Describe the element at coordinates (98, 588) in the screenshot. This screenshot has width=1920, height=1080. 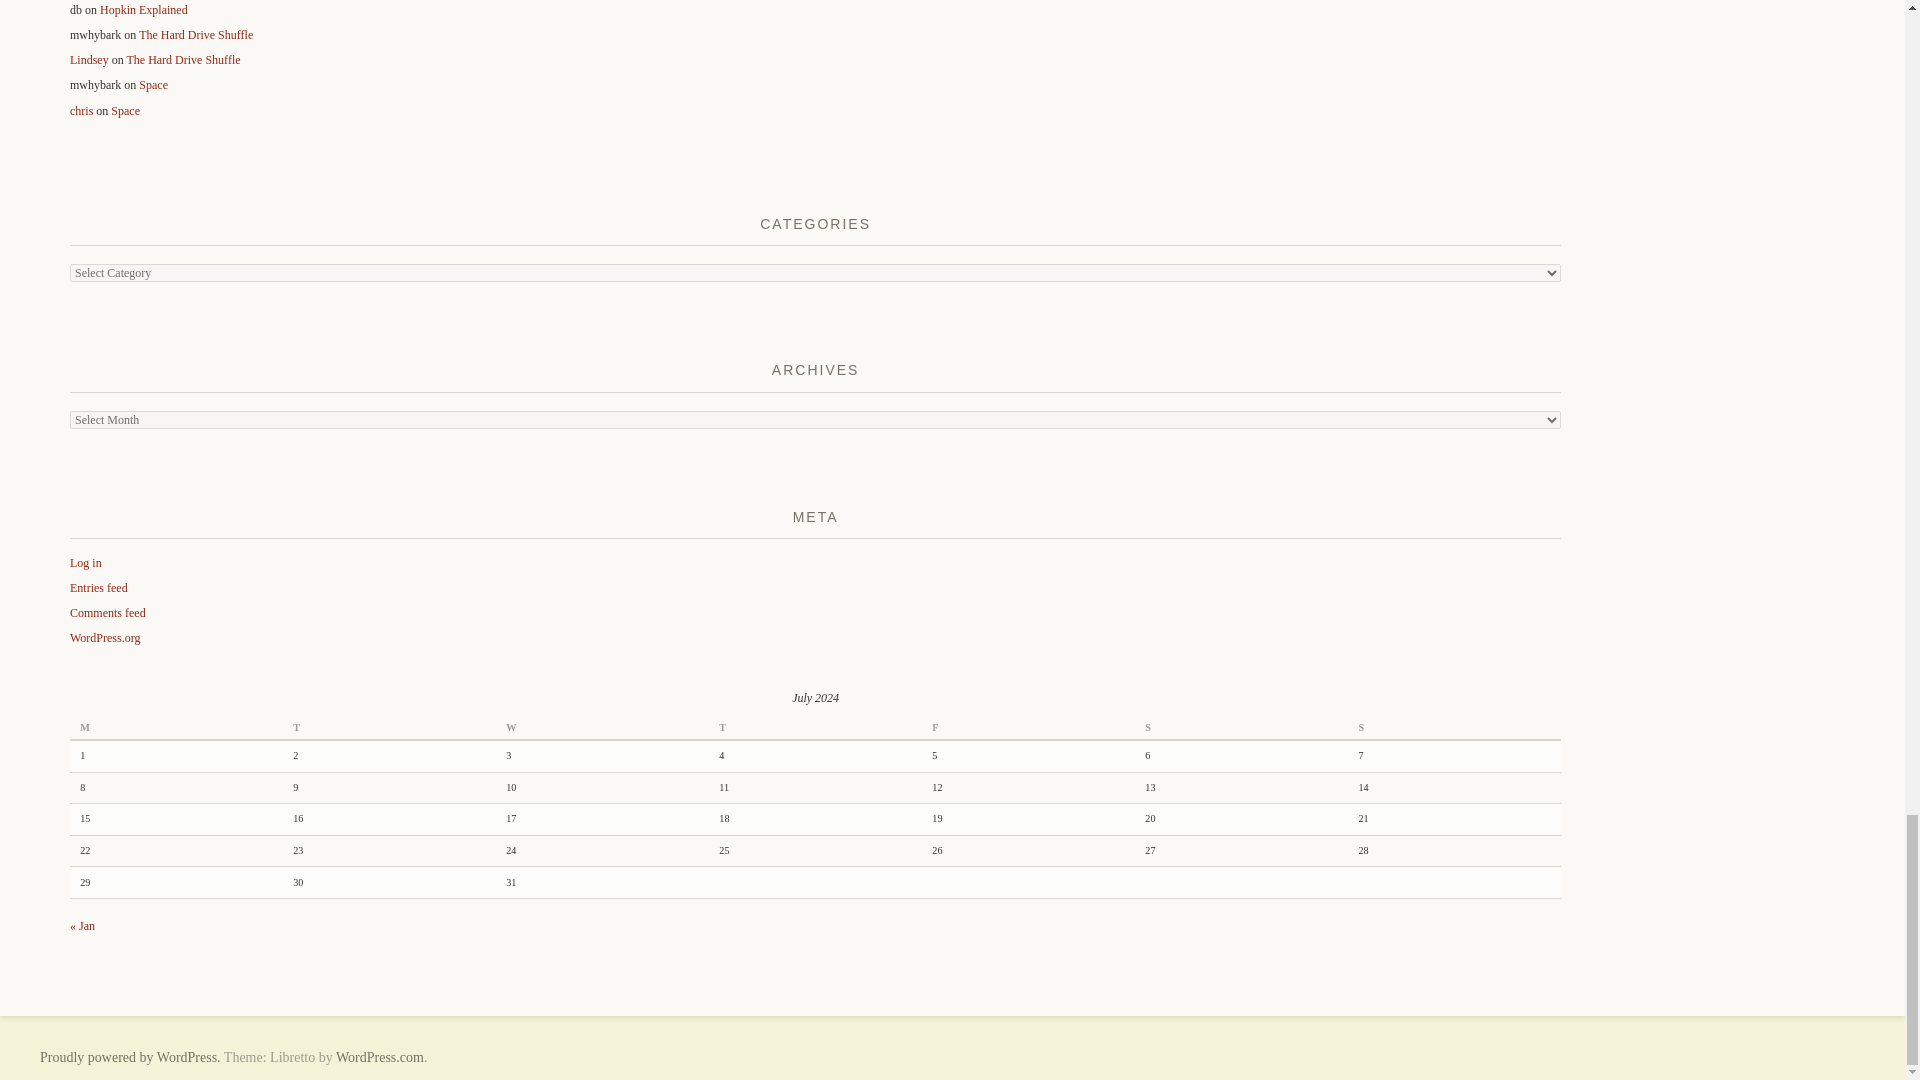
I see `Entries feed` at that location.